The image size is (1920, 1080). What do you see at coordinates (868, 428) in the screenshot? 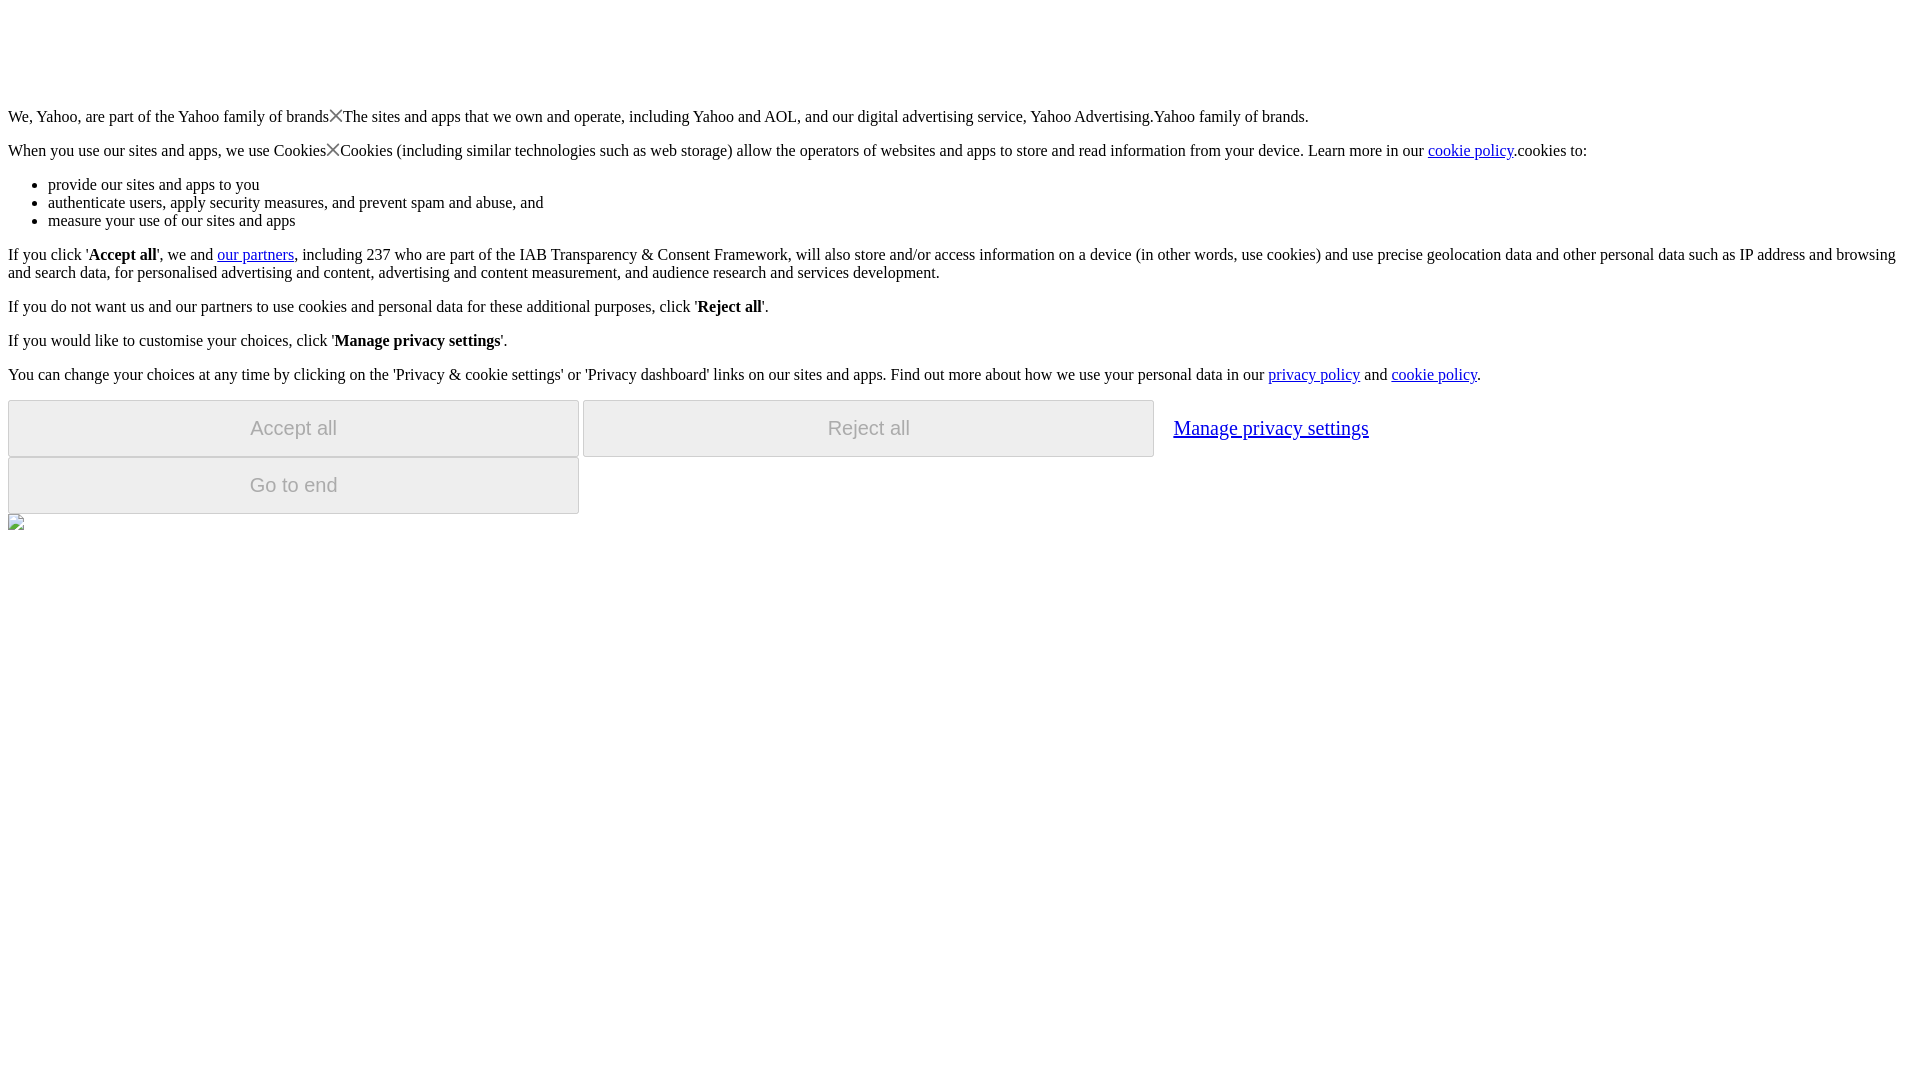
I see `Reject all` at bounding box center [868, 428].